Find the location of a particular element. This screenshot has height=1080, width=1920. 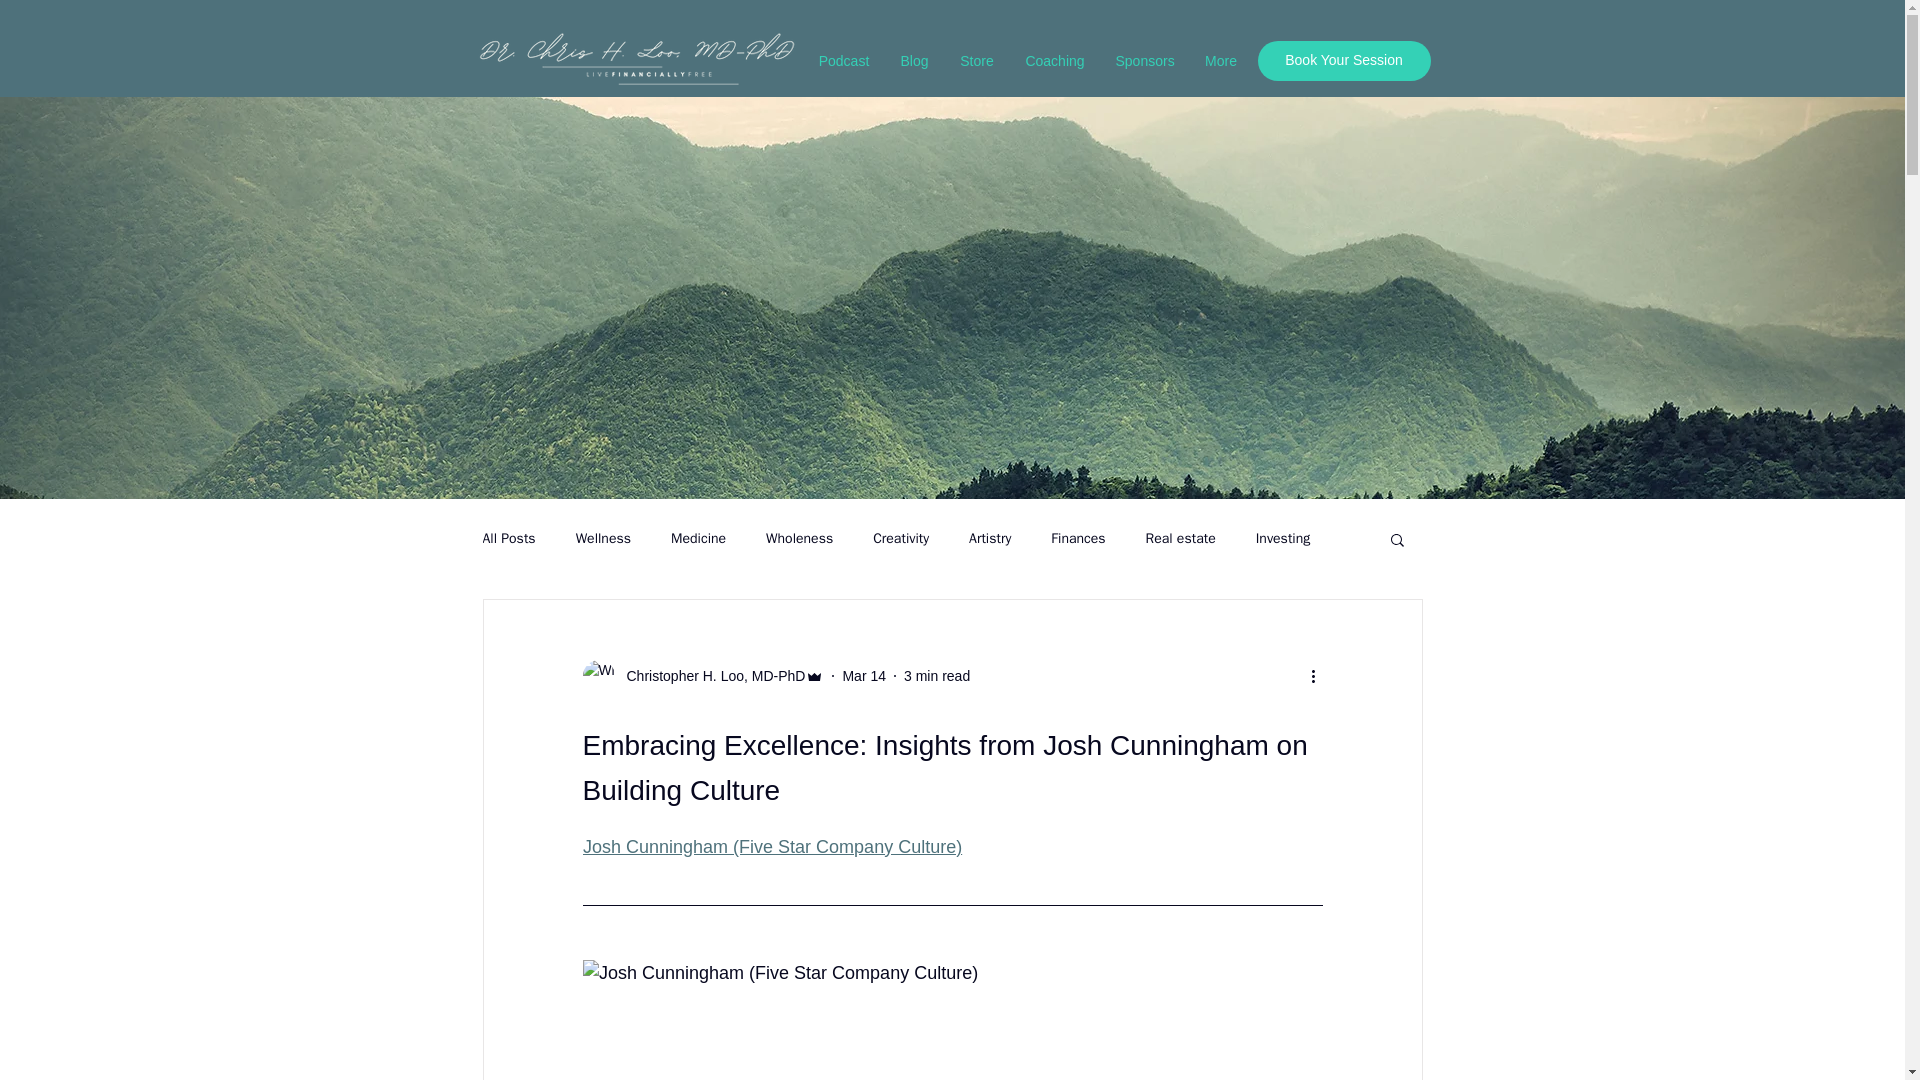

Medicine is located at coordinates (698, 538).